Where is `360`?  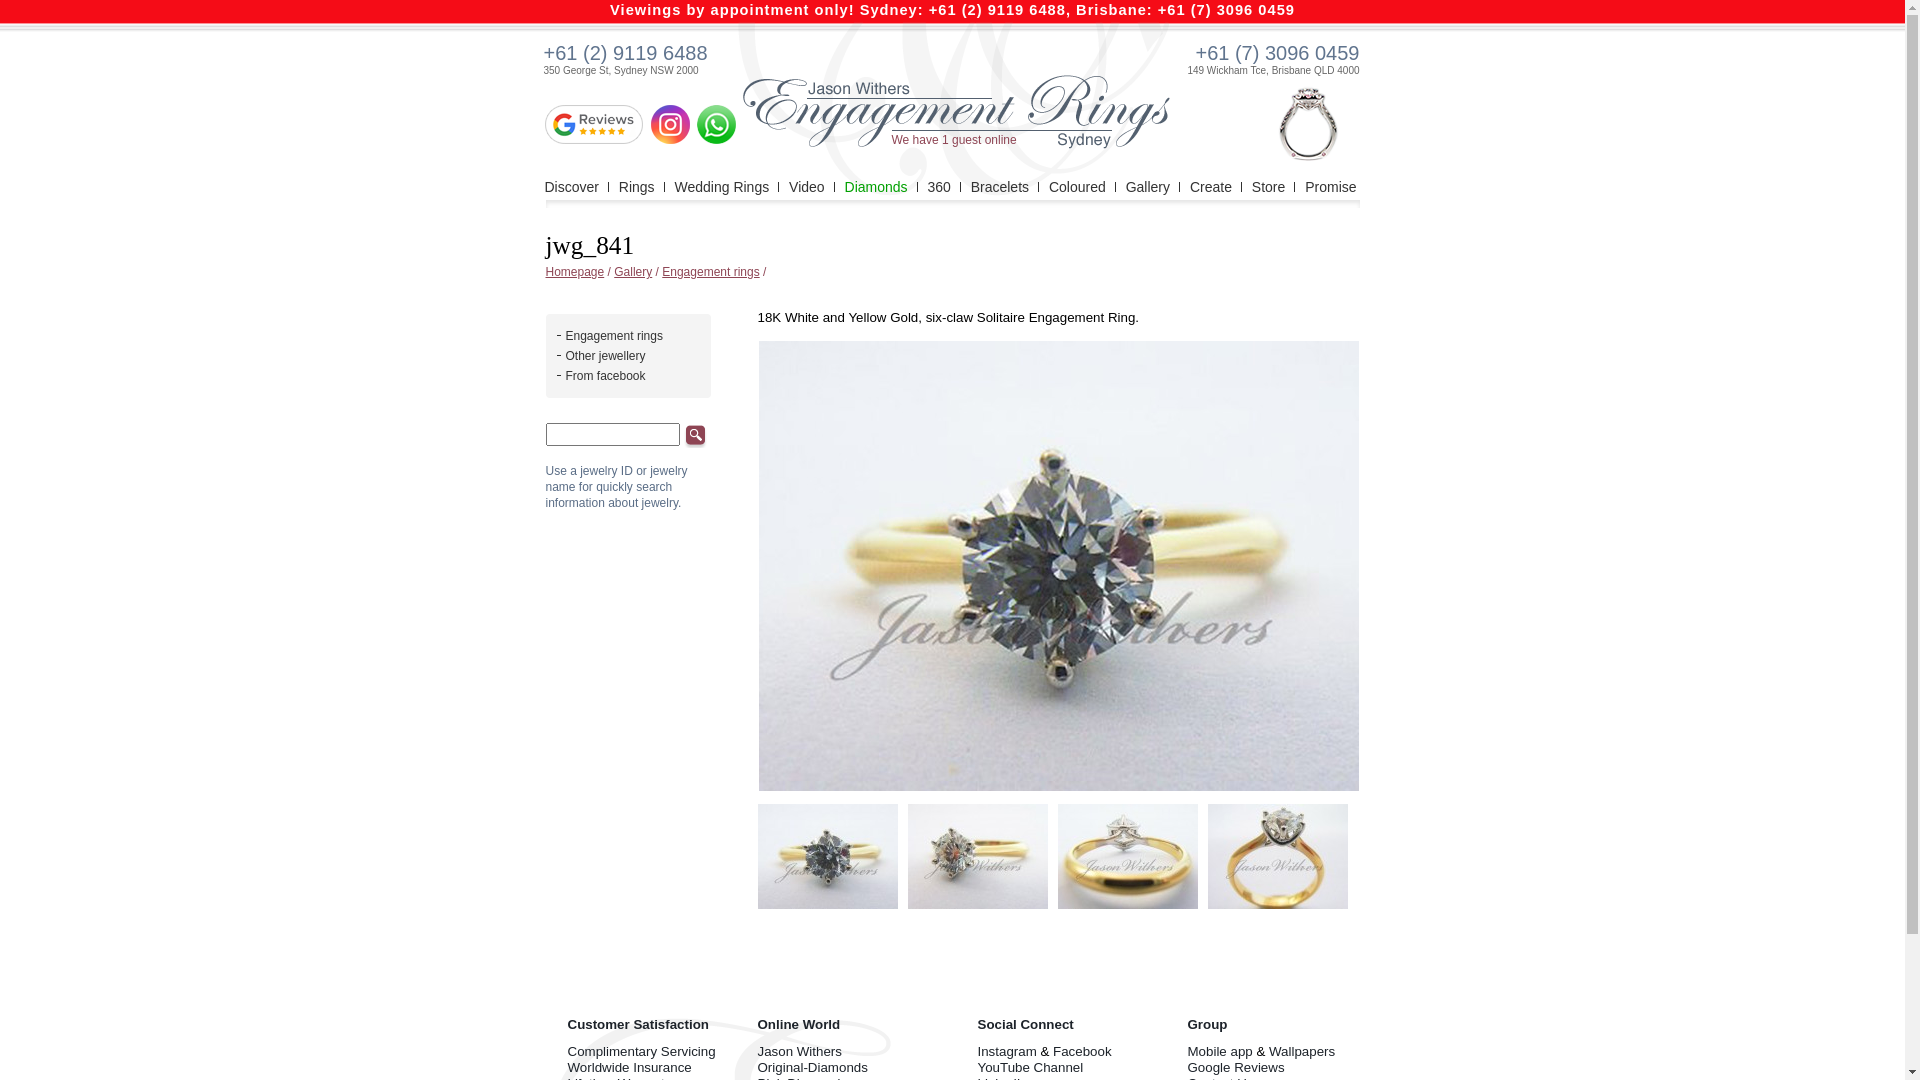
360 is located at coordinates (938, 187).